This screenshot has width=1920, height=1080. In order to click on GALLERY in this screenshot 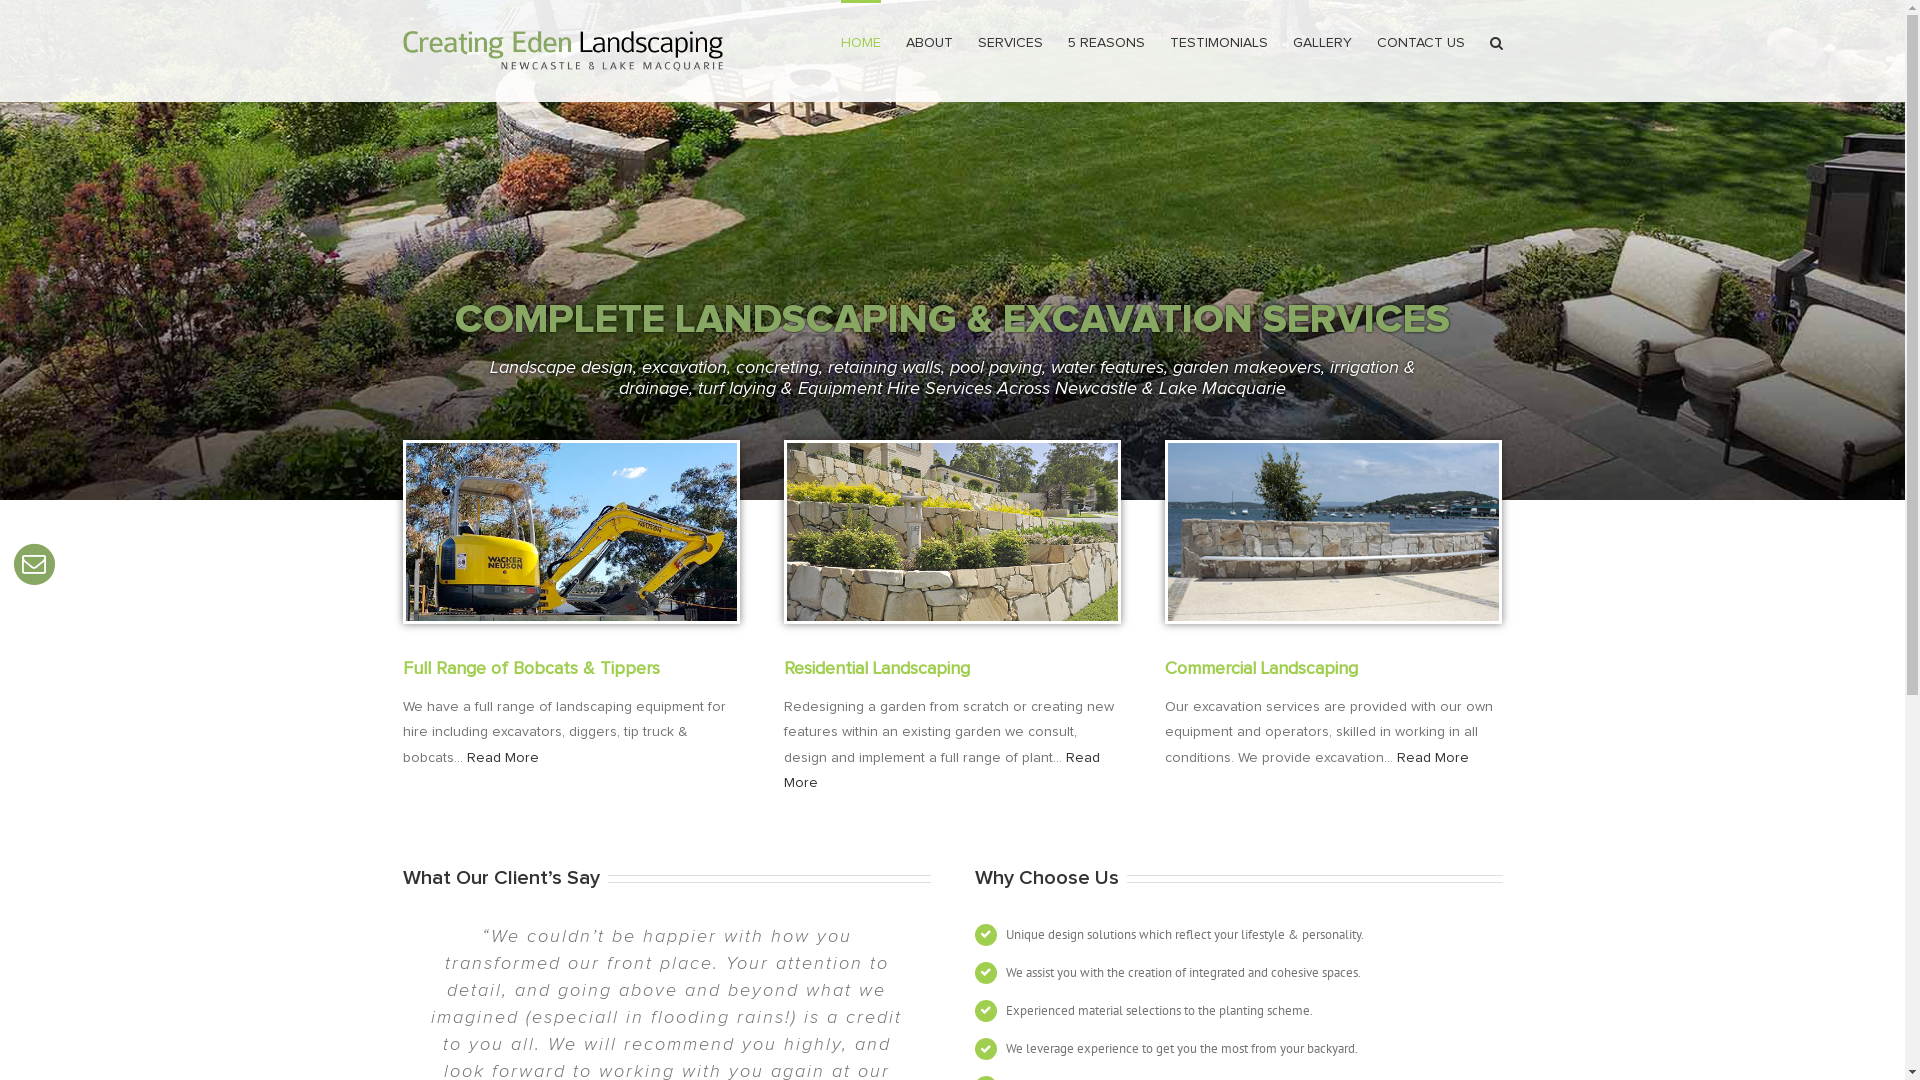, I will do `click(1322, 42)`.